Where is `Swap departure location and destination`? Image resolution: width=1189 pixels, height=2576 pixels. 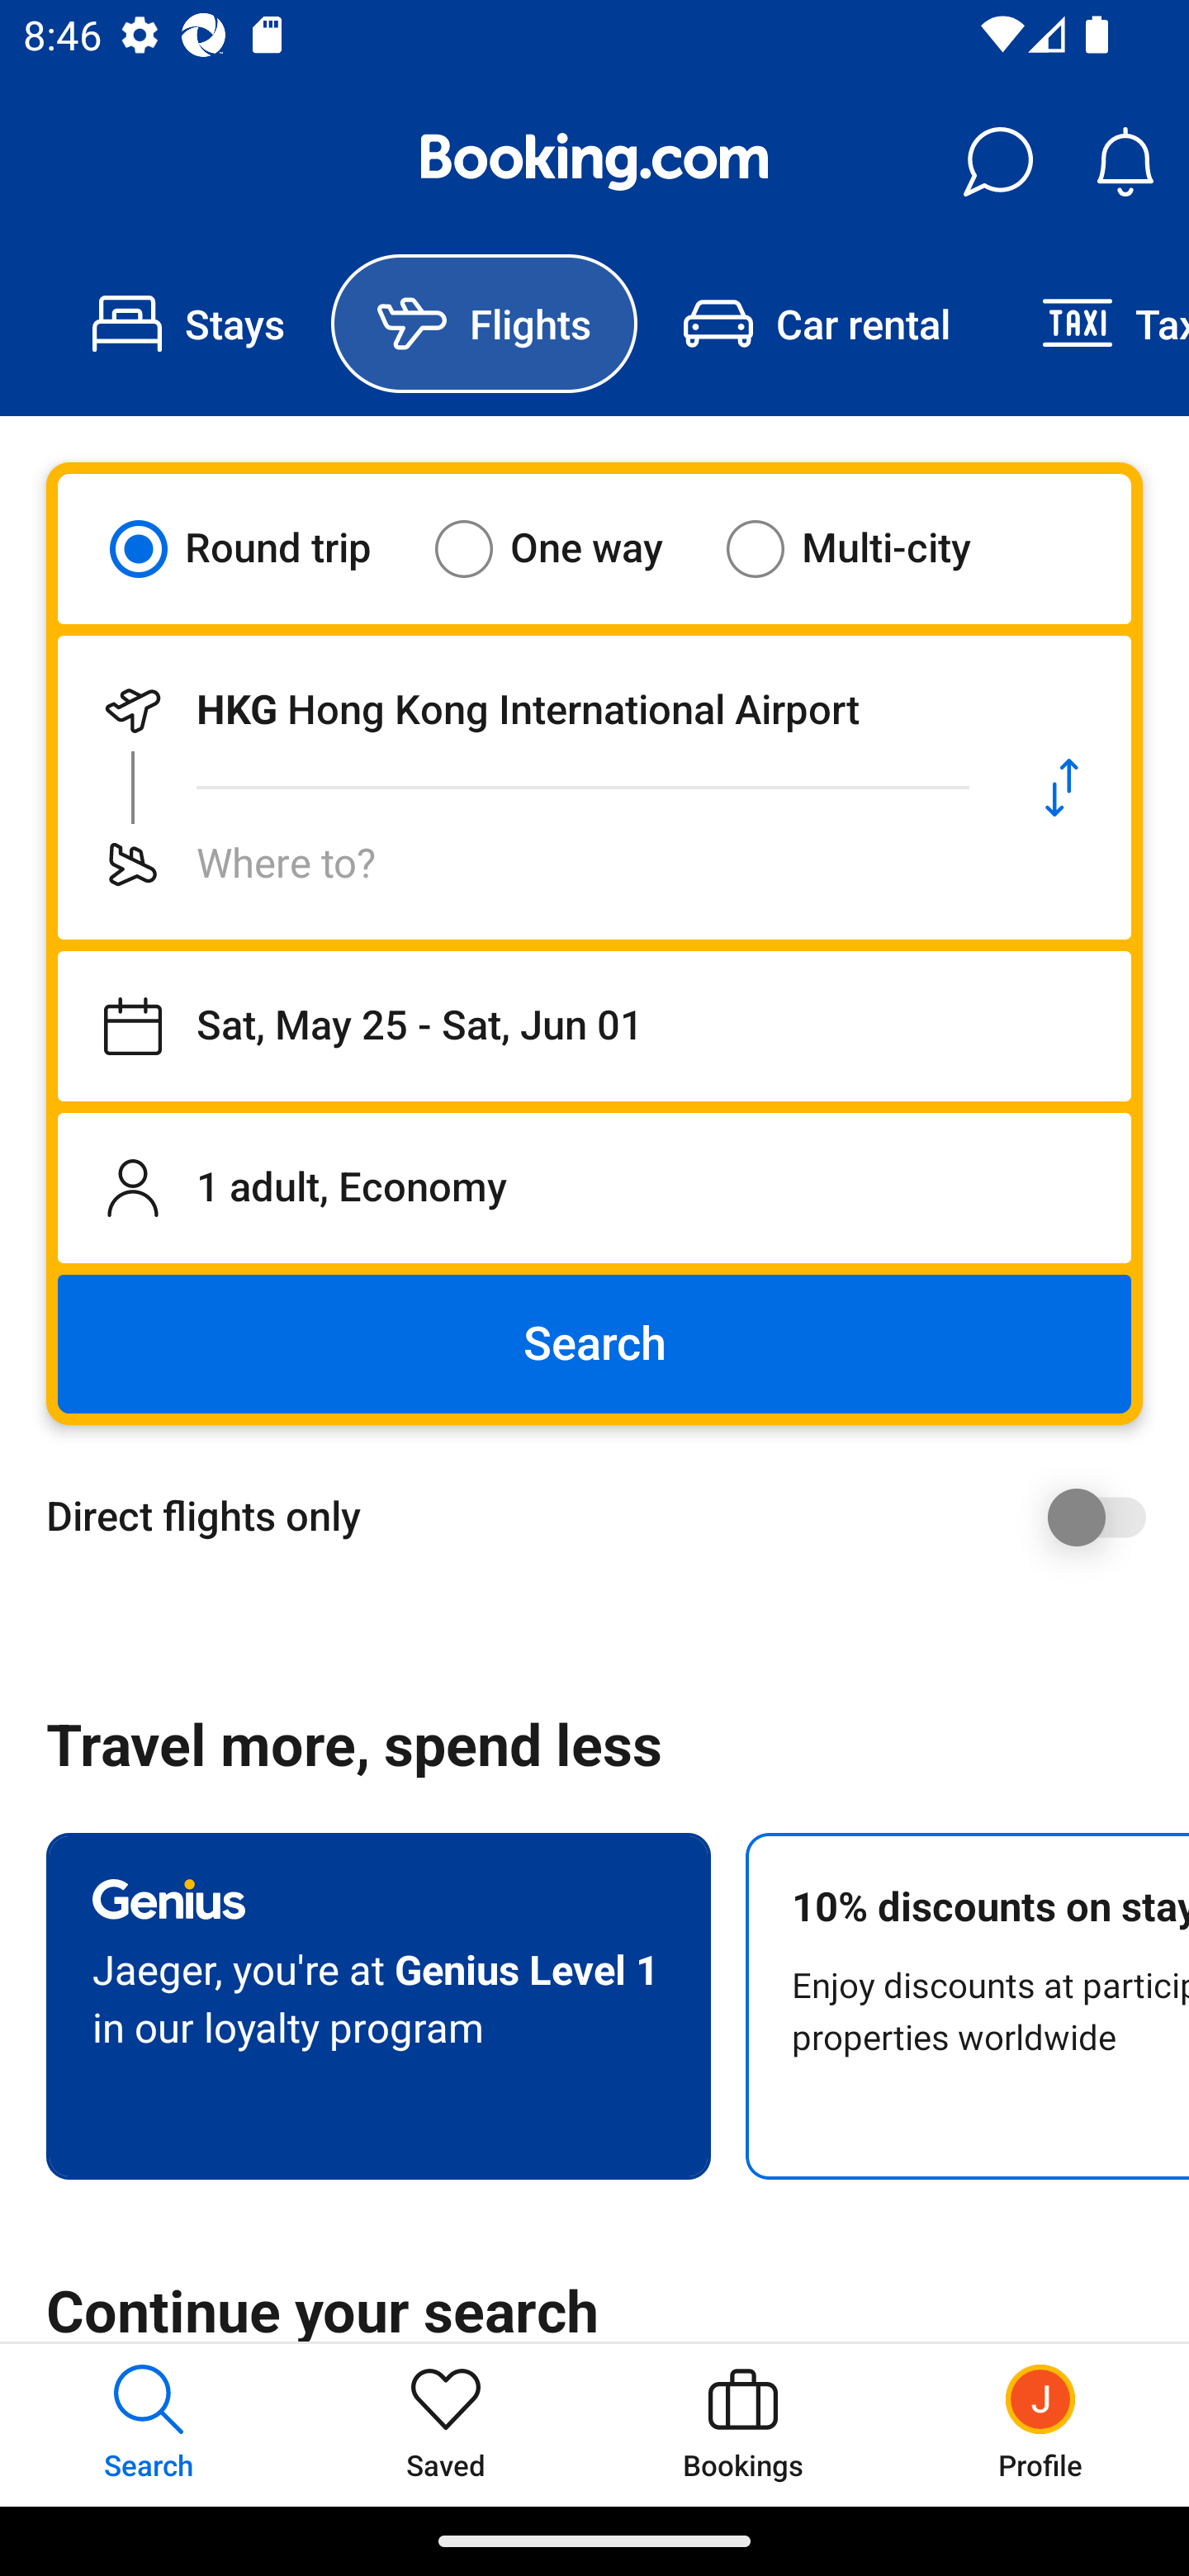 Swap departure location and destination is located at coordinates (1062, 788).